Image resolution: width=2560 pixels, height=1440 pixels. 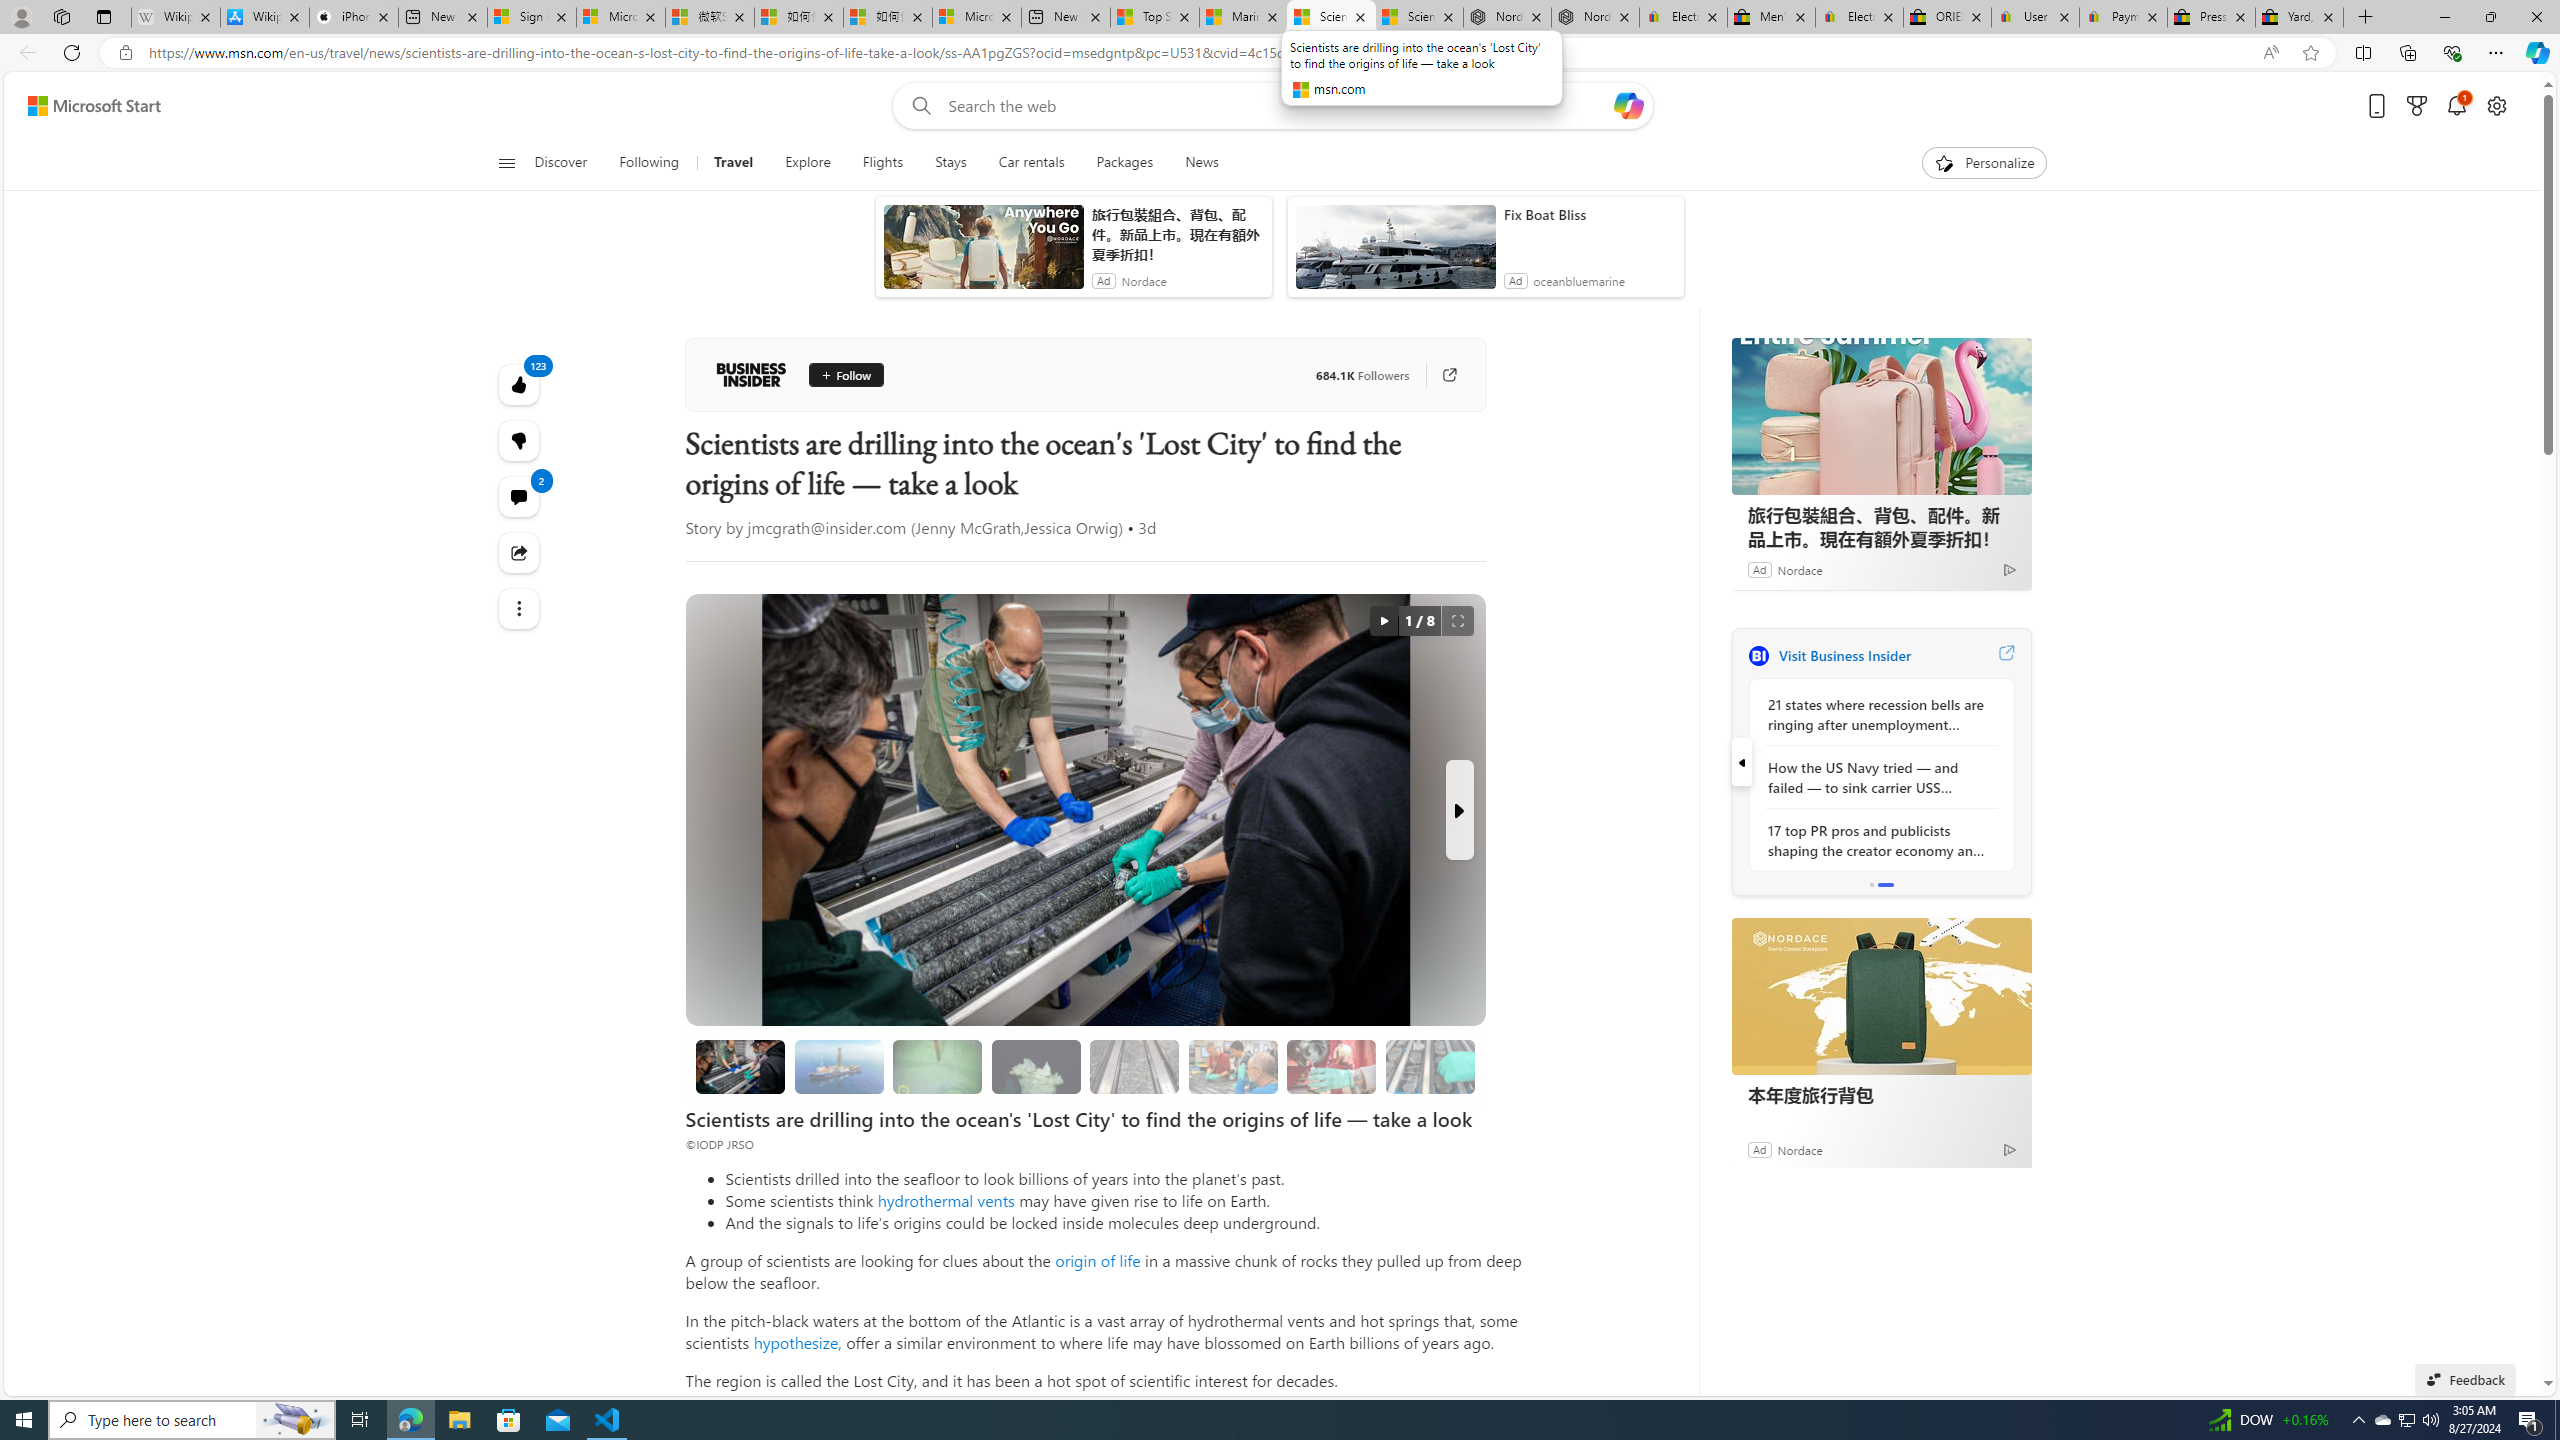 What do you see at coordinates (1429, 1066) in the screenshot?
I see `Researchers are still studying the samples` at bounding box center [1429, 1066].